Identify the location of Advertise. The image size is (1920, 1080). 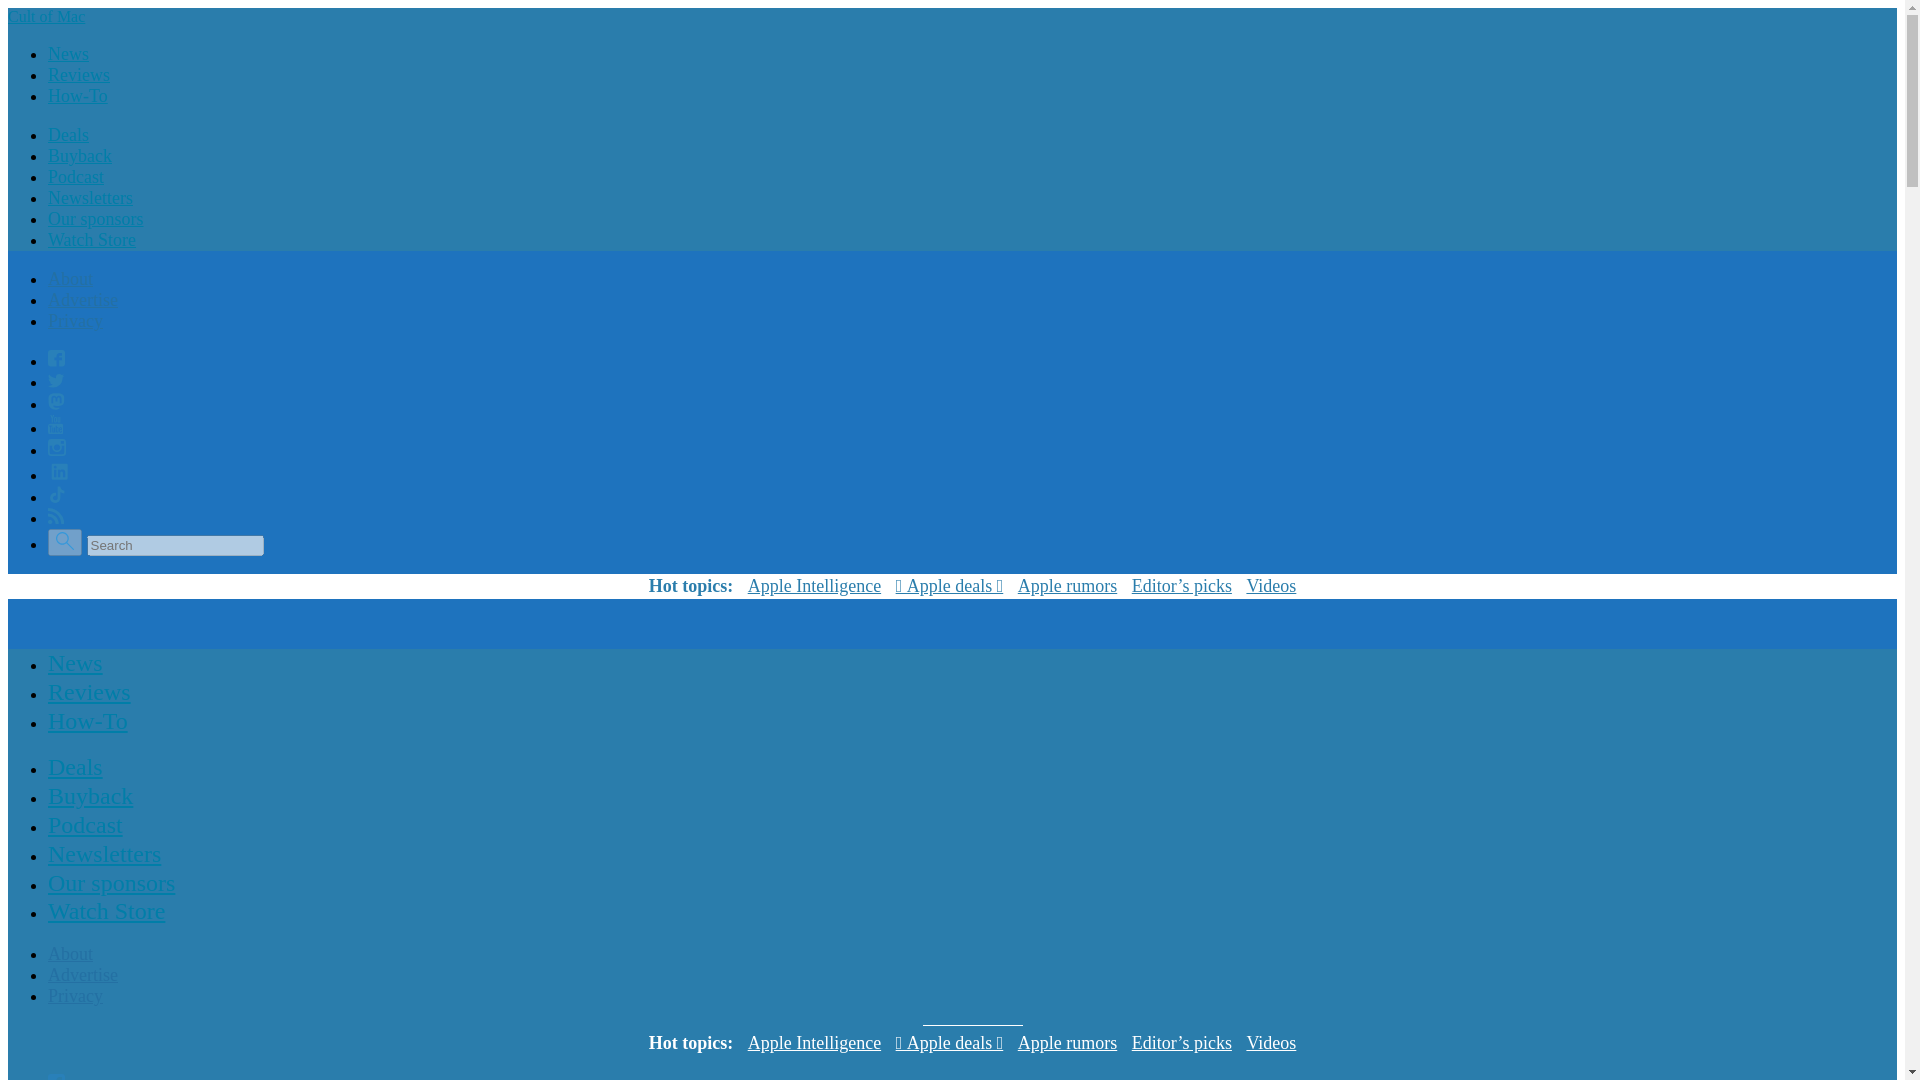
(82, 300).